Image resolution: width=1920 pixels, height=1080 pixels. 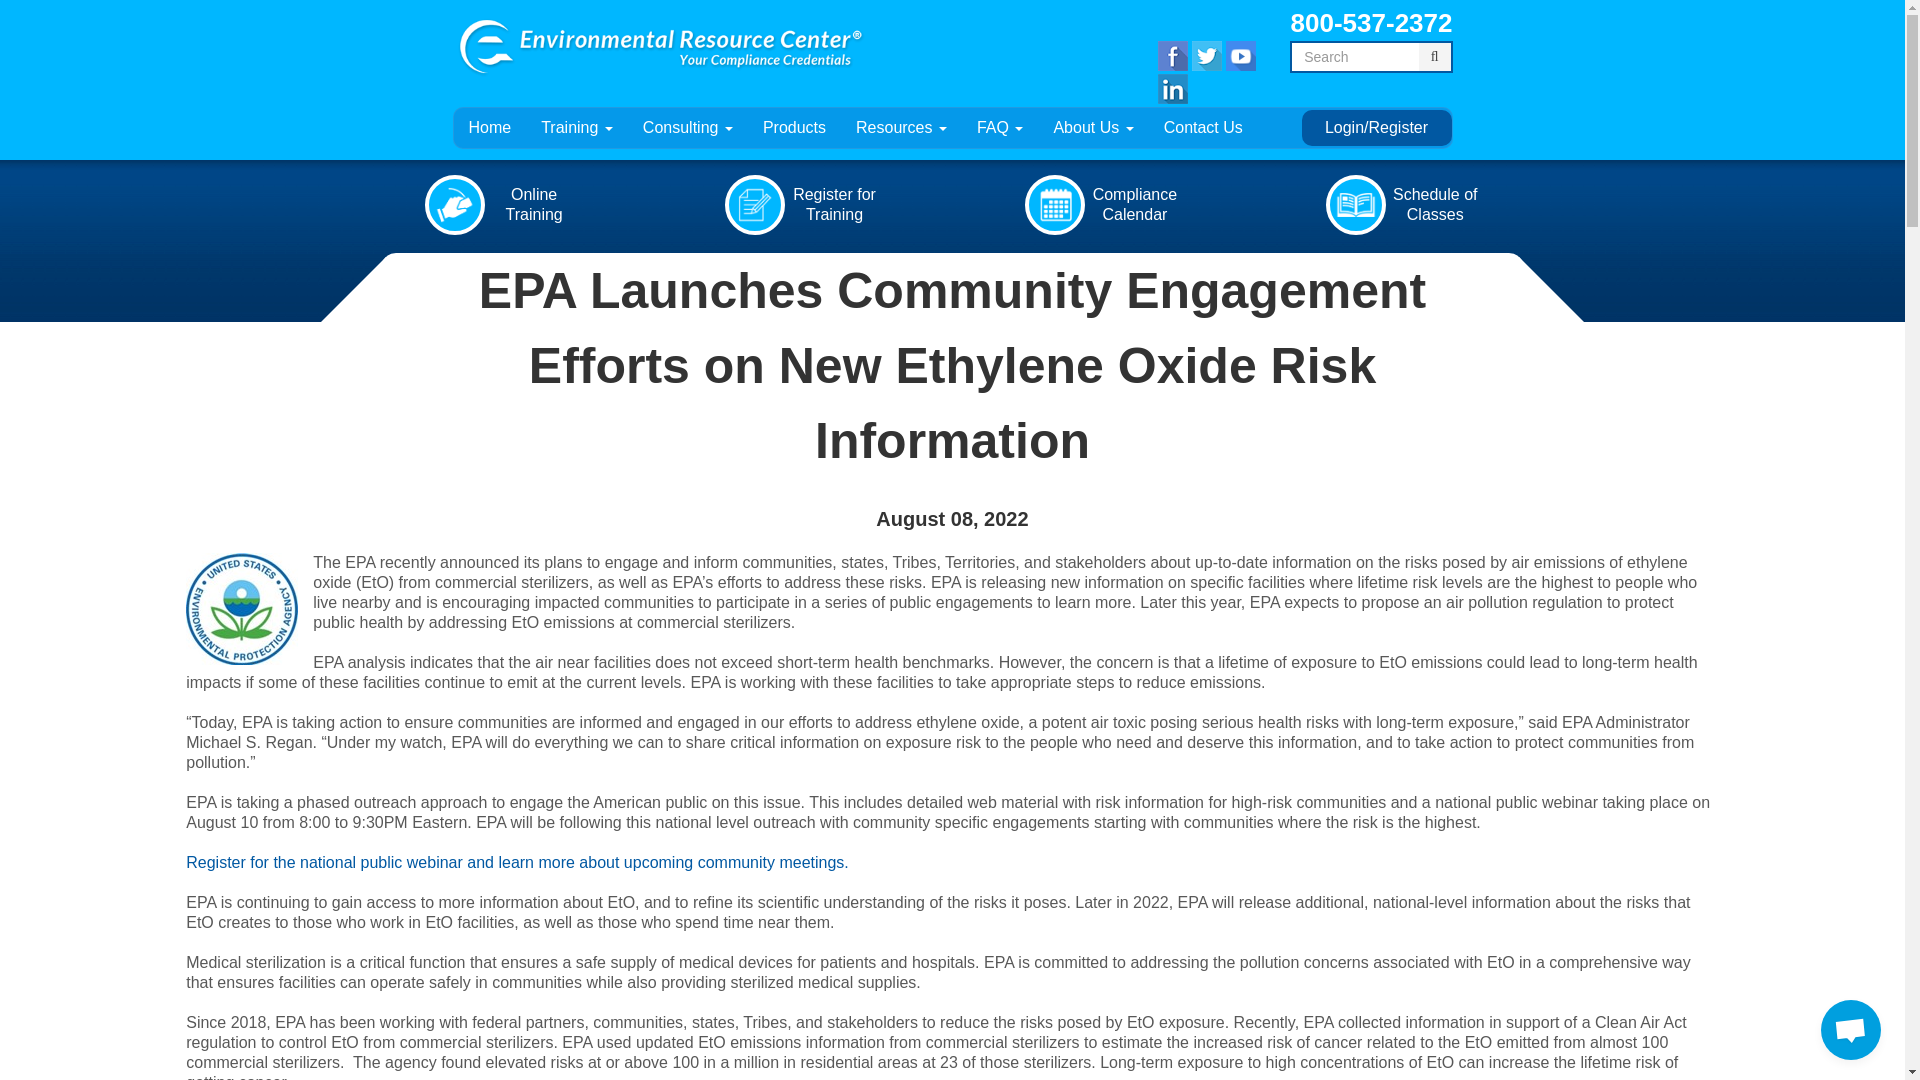 I want to click on Training, so click(x=576, y=128).